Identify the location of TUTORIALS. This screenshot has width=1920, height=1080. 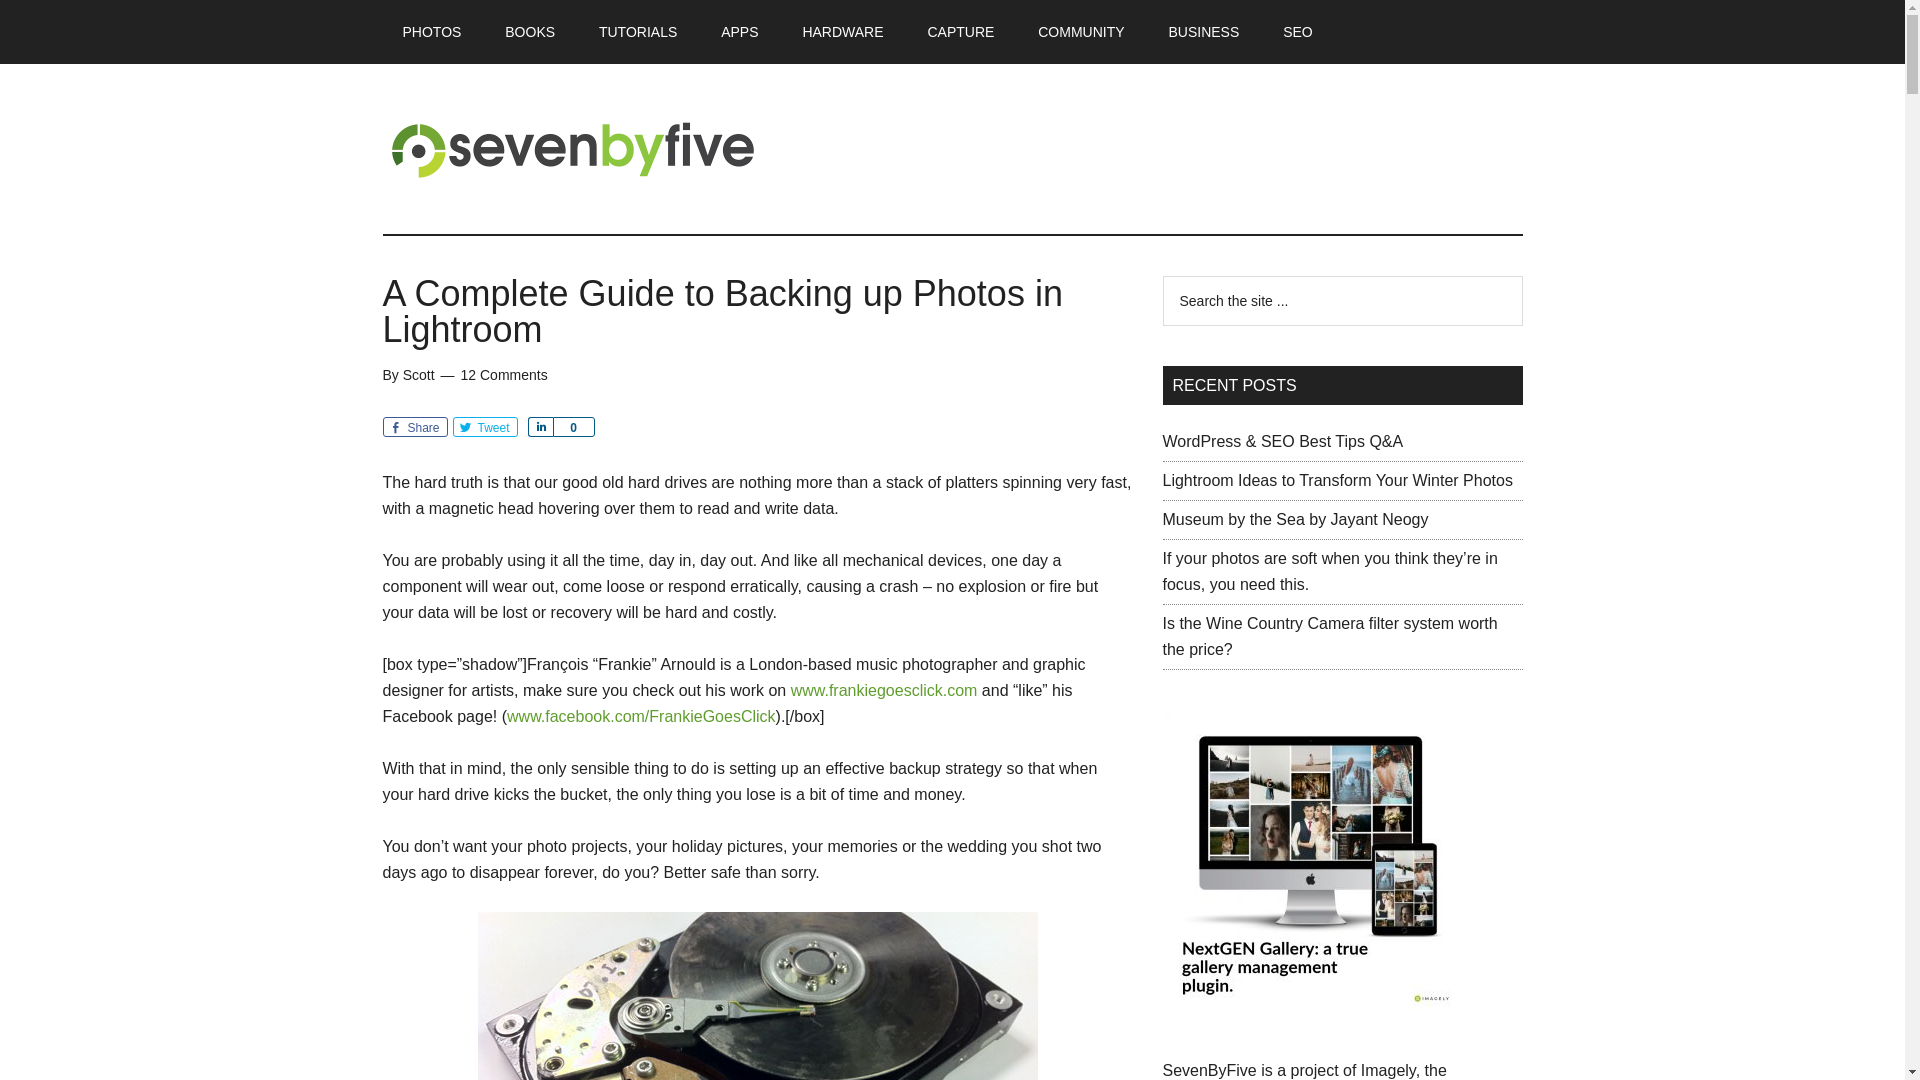
(638, 32).